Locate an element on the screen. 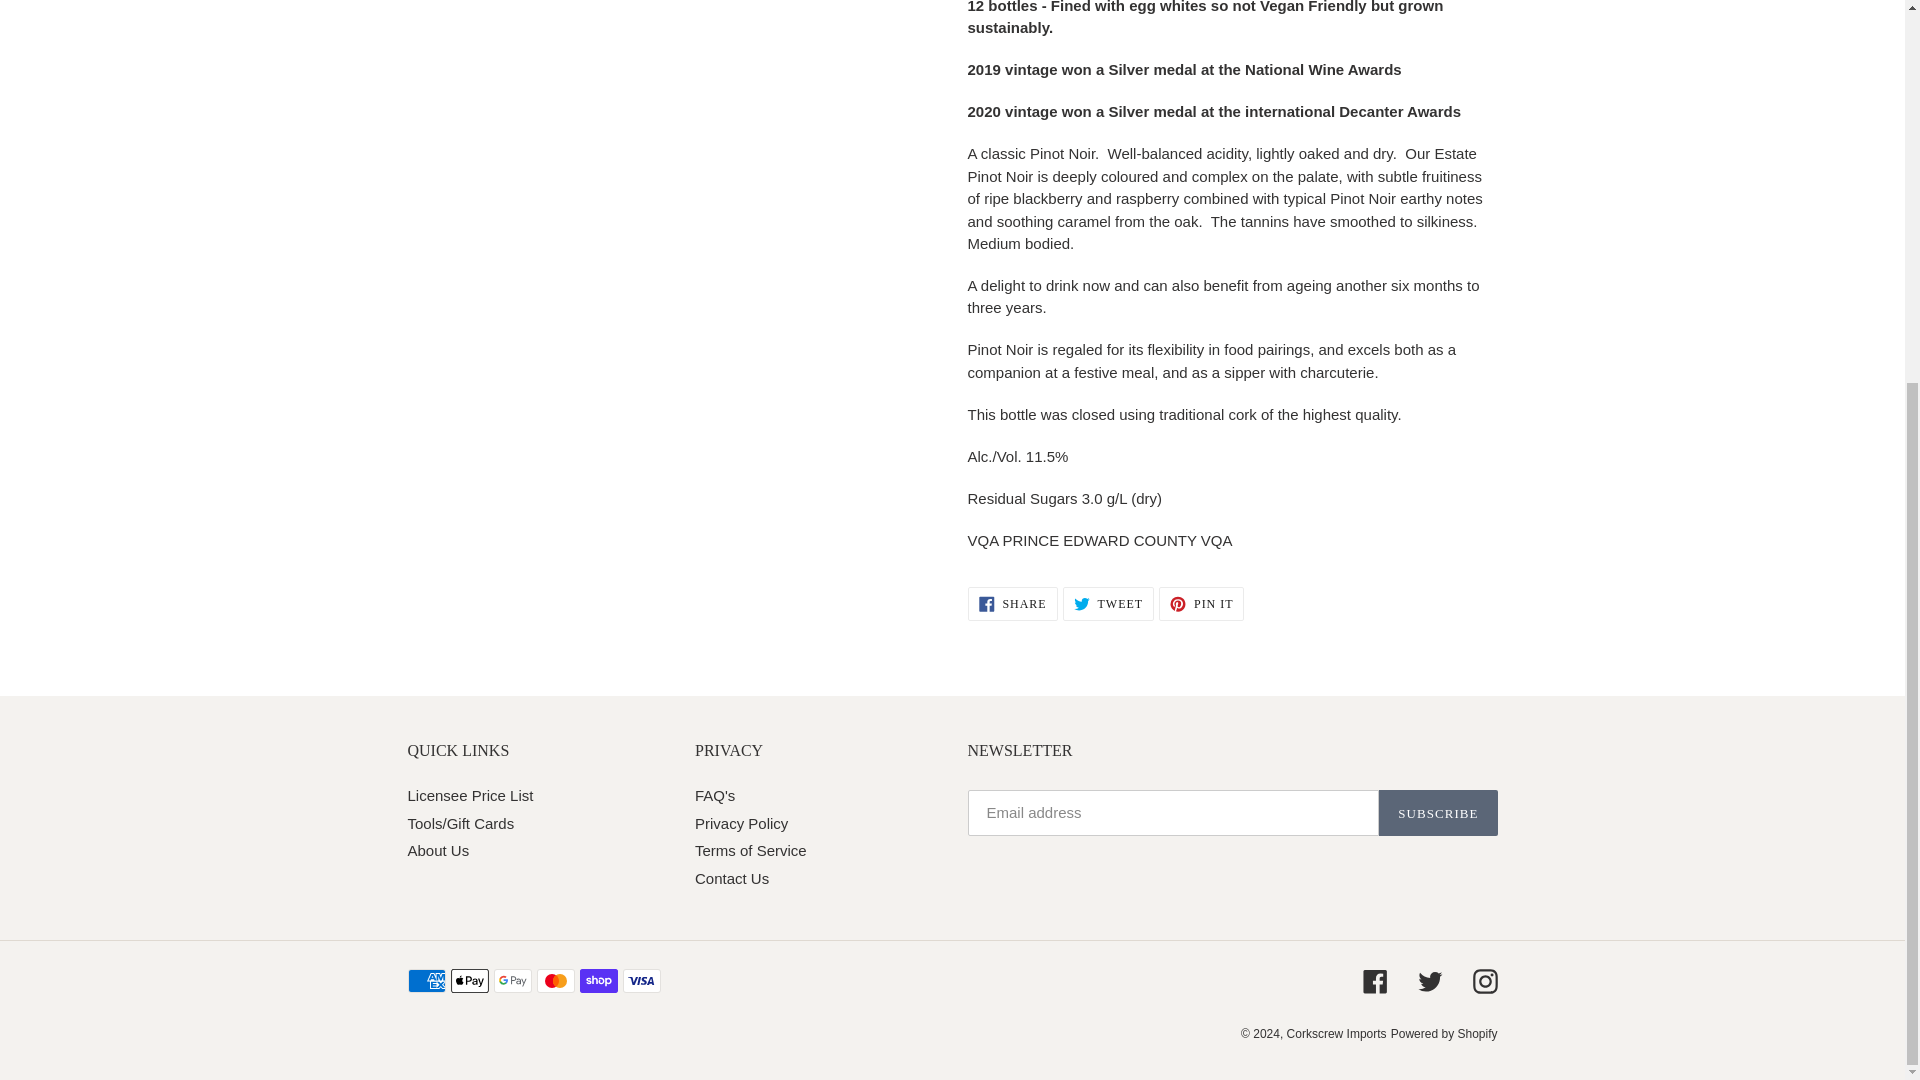 The width and height of the screenshot is (1920, 1080). Facebook is located at coordinates (1012, 604).